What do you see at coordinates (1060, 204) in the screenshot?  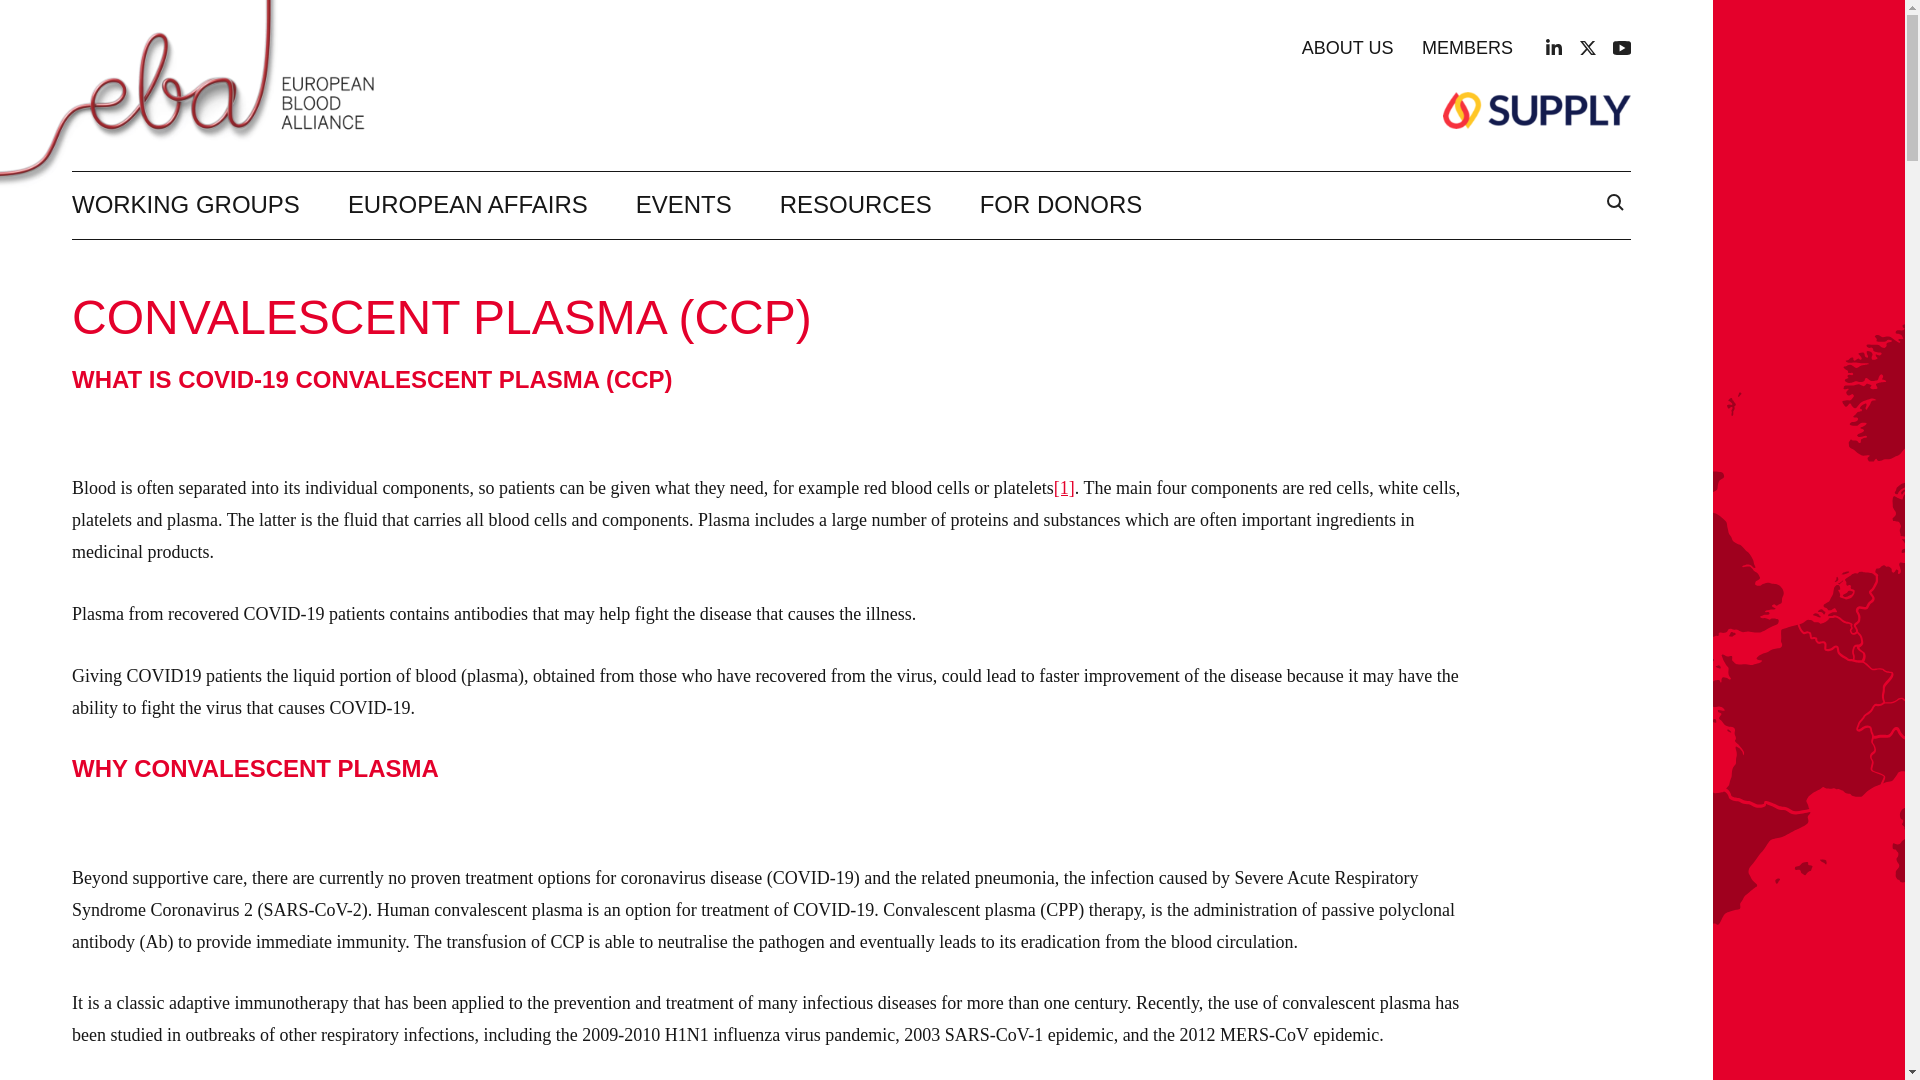 I see `FOR DONORS` at bounding box center [1060, 204].